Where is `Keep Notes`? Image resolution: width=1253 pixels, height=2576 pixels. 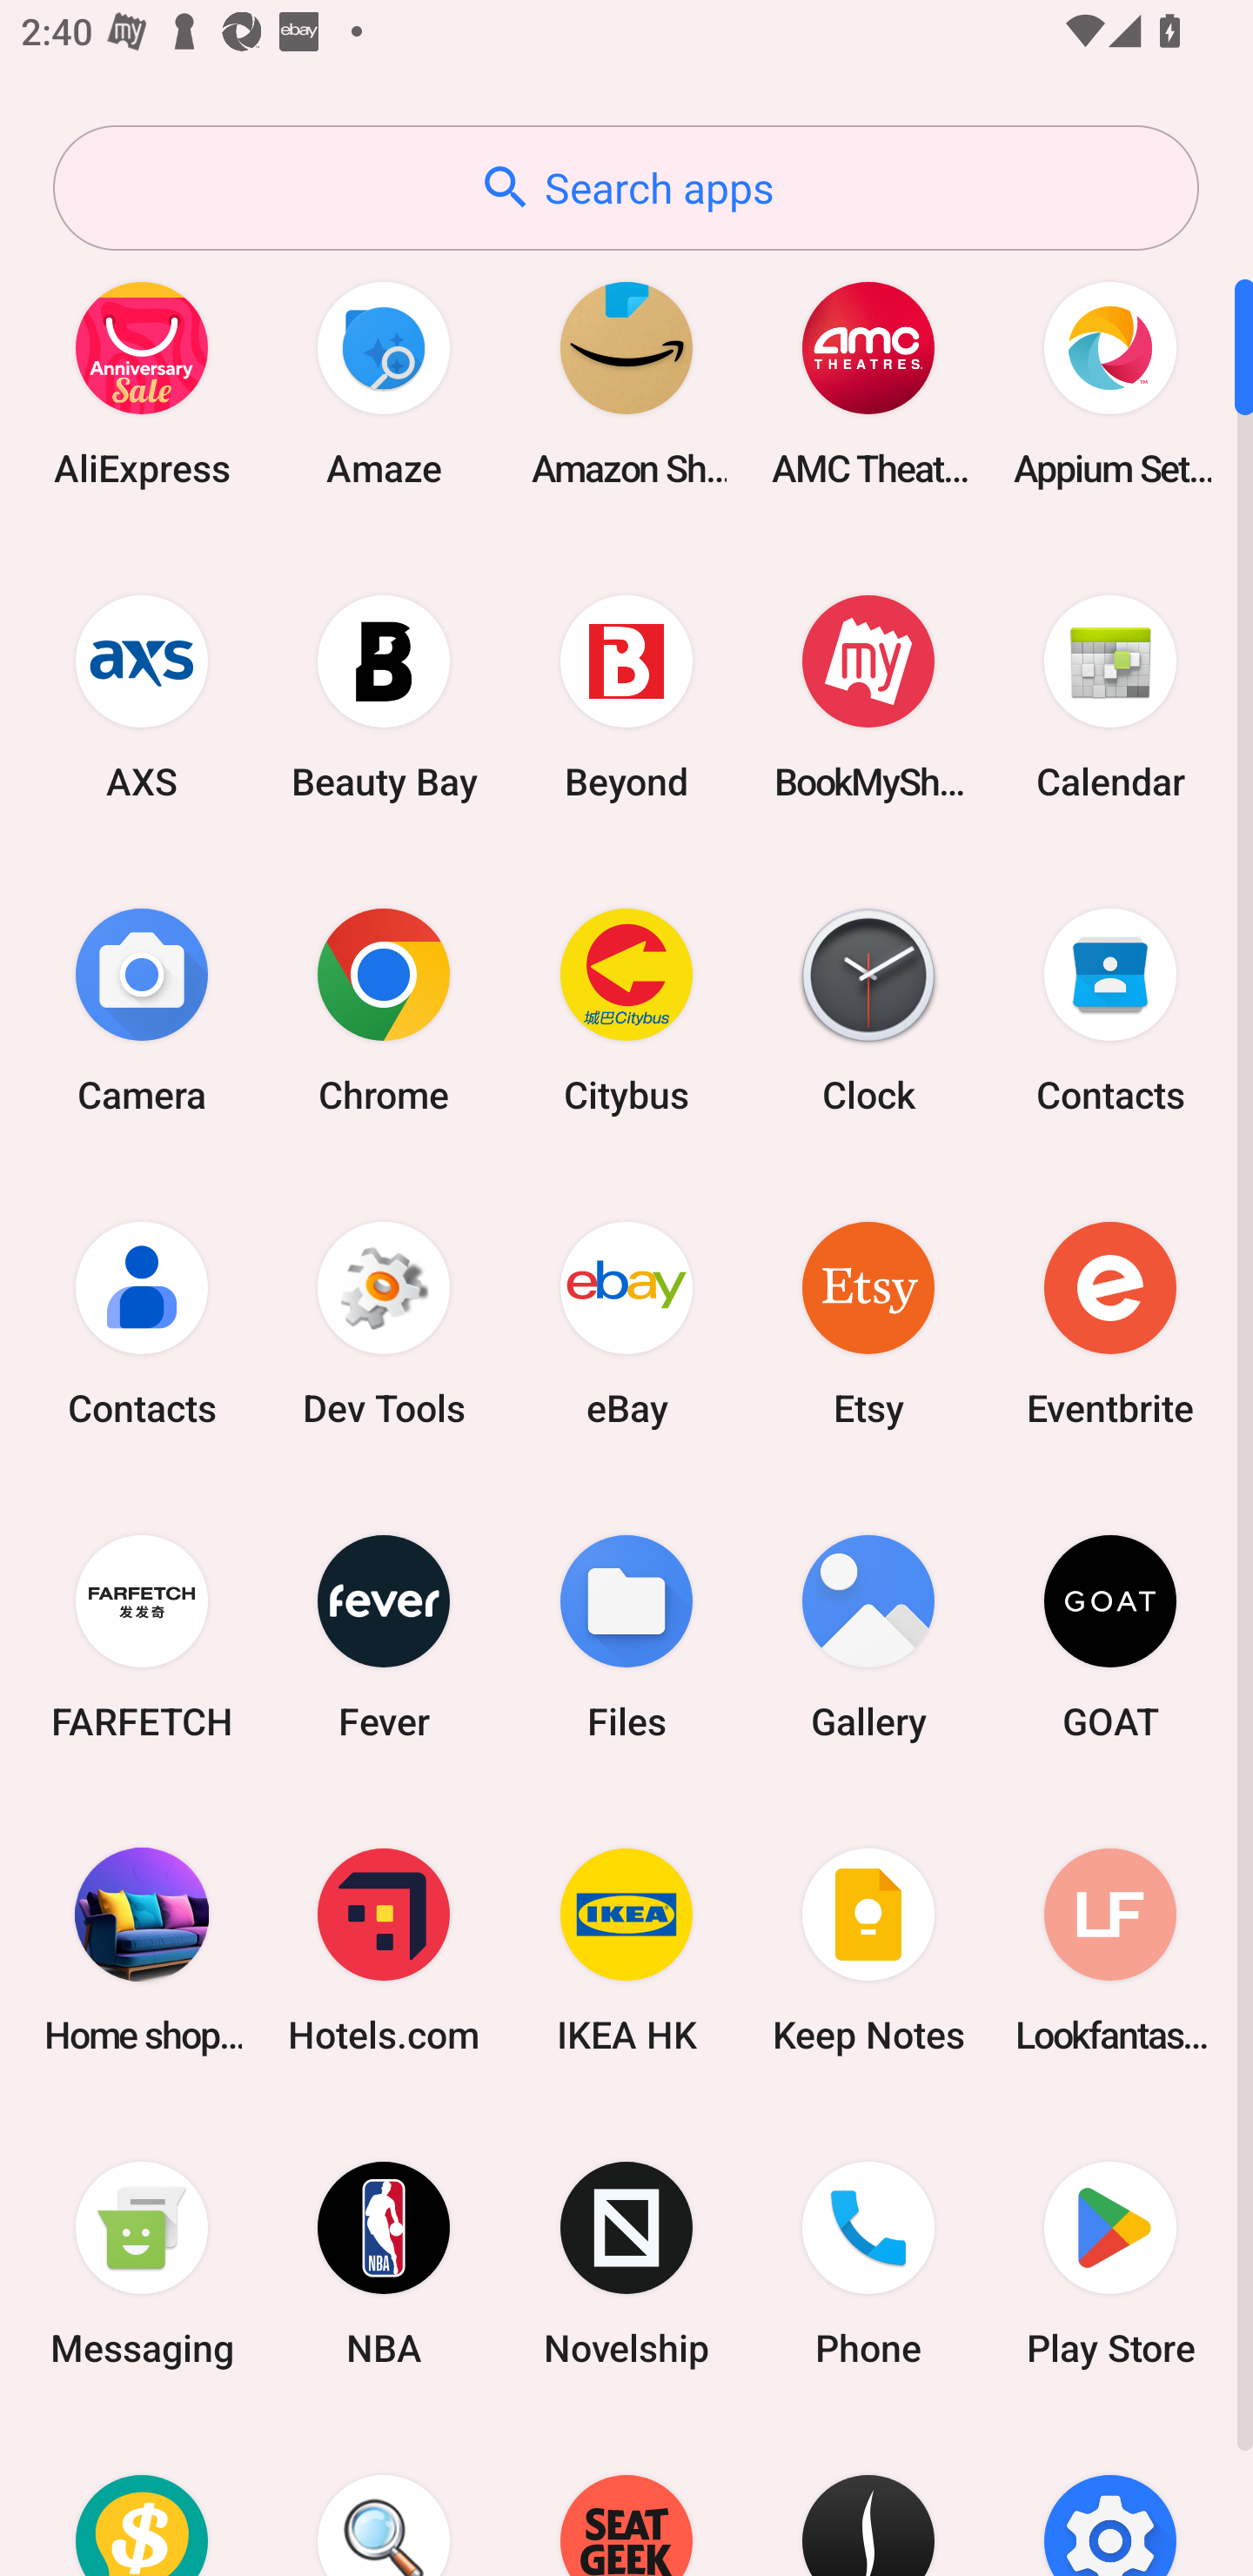
Keep Notes is located at coordinates (868, 1949).